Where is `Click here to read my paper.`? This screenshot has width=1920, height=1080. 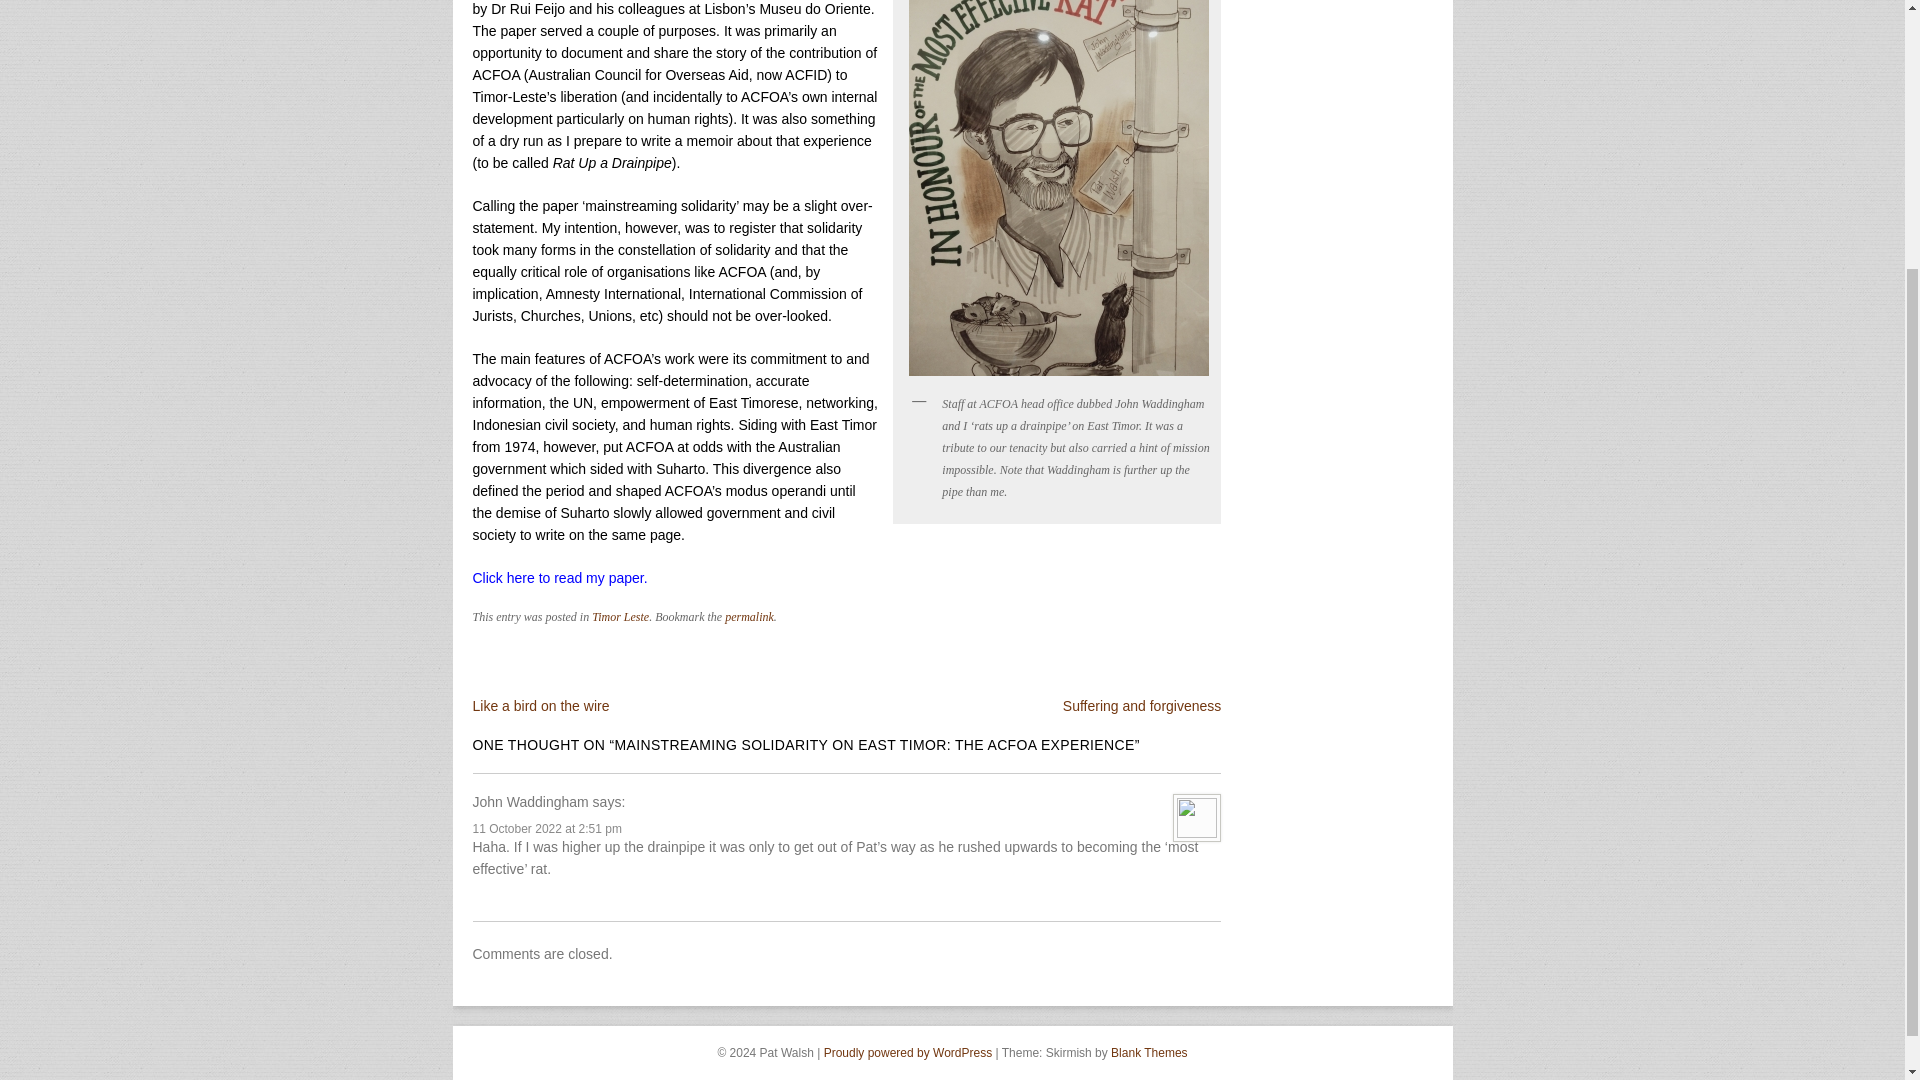
Click here to read my paper. is located at coordinates (560, 578).